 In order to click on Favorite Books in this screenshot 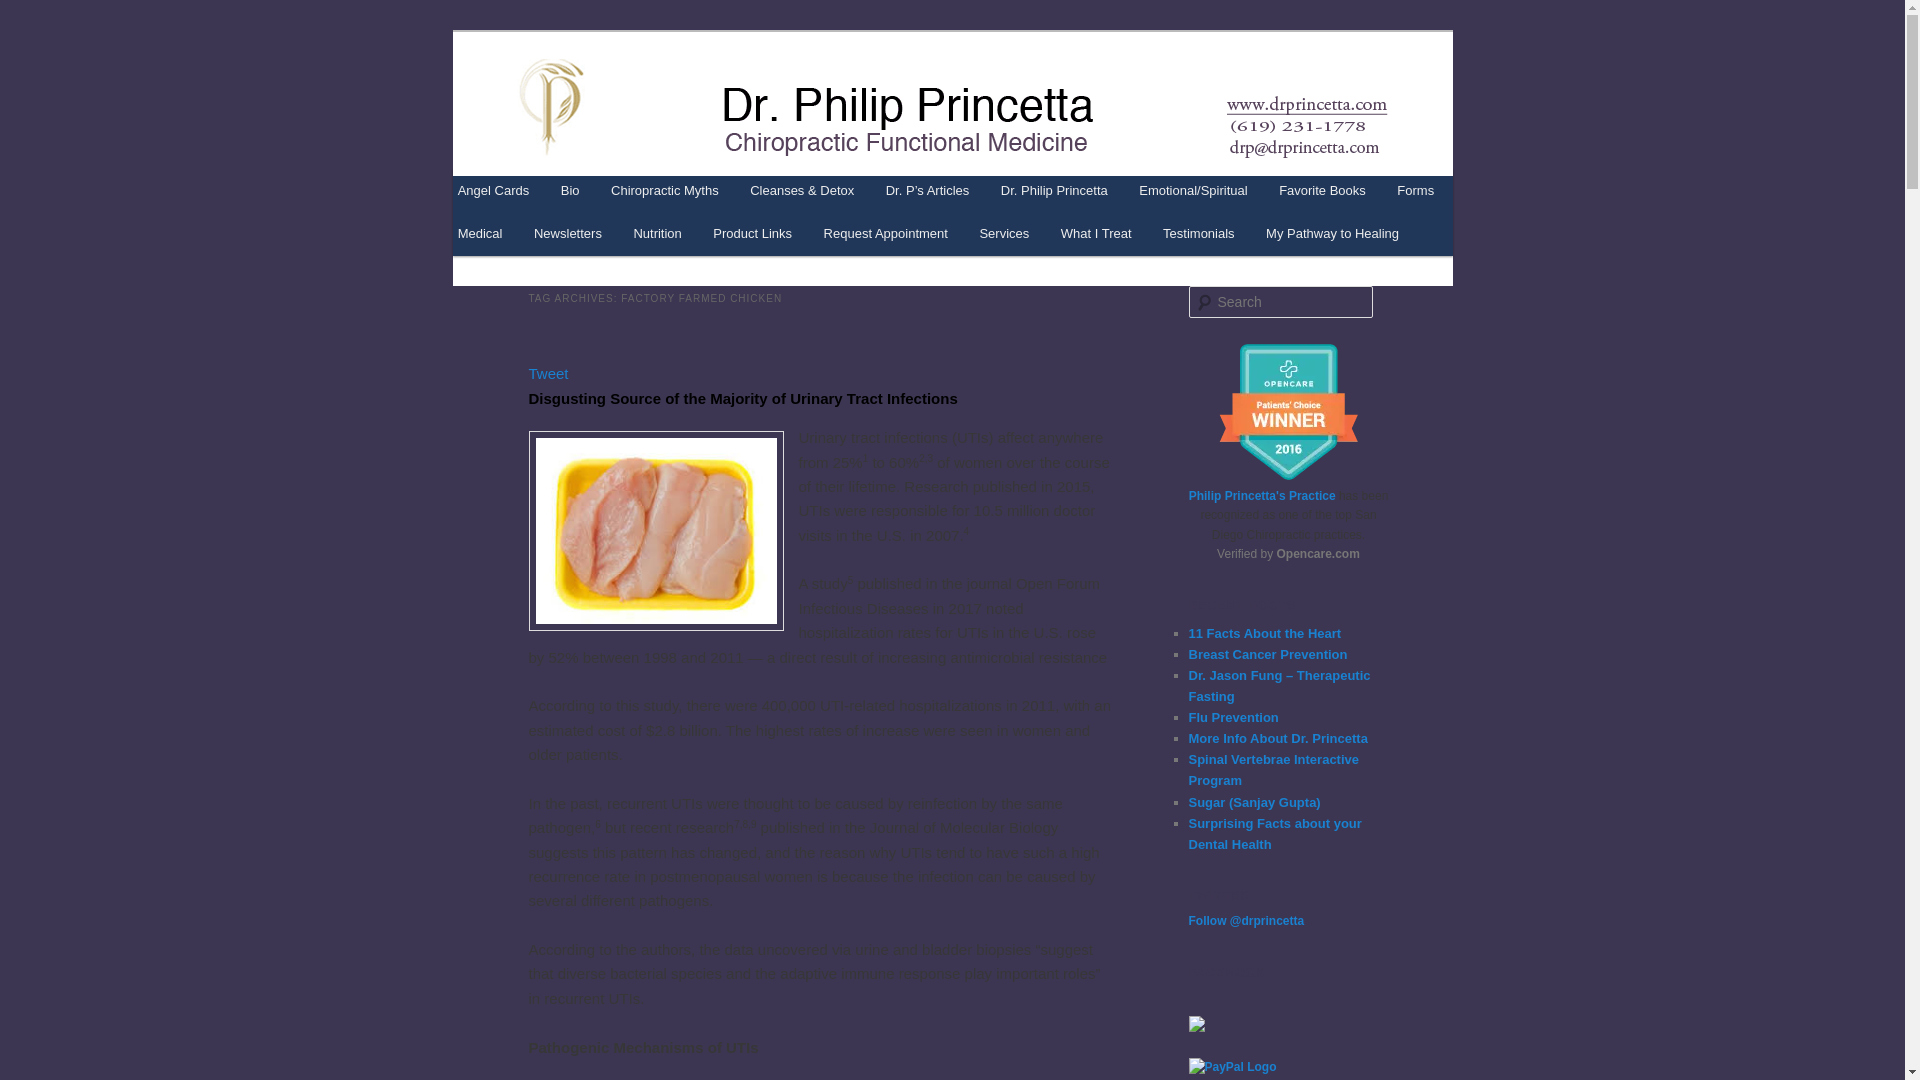, I will do `click(1322, 190)`.